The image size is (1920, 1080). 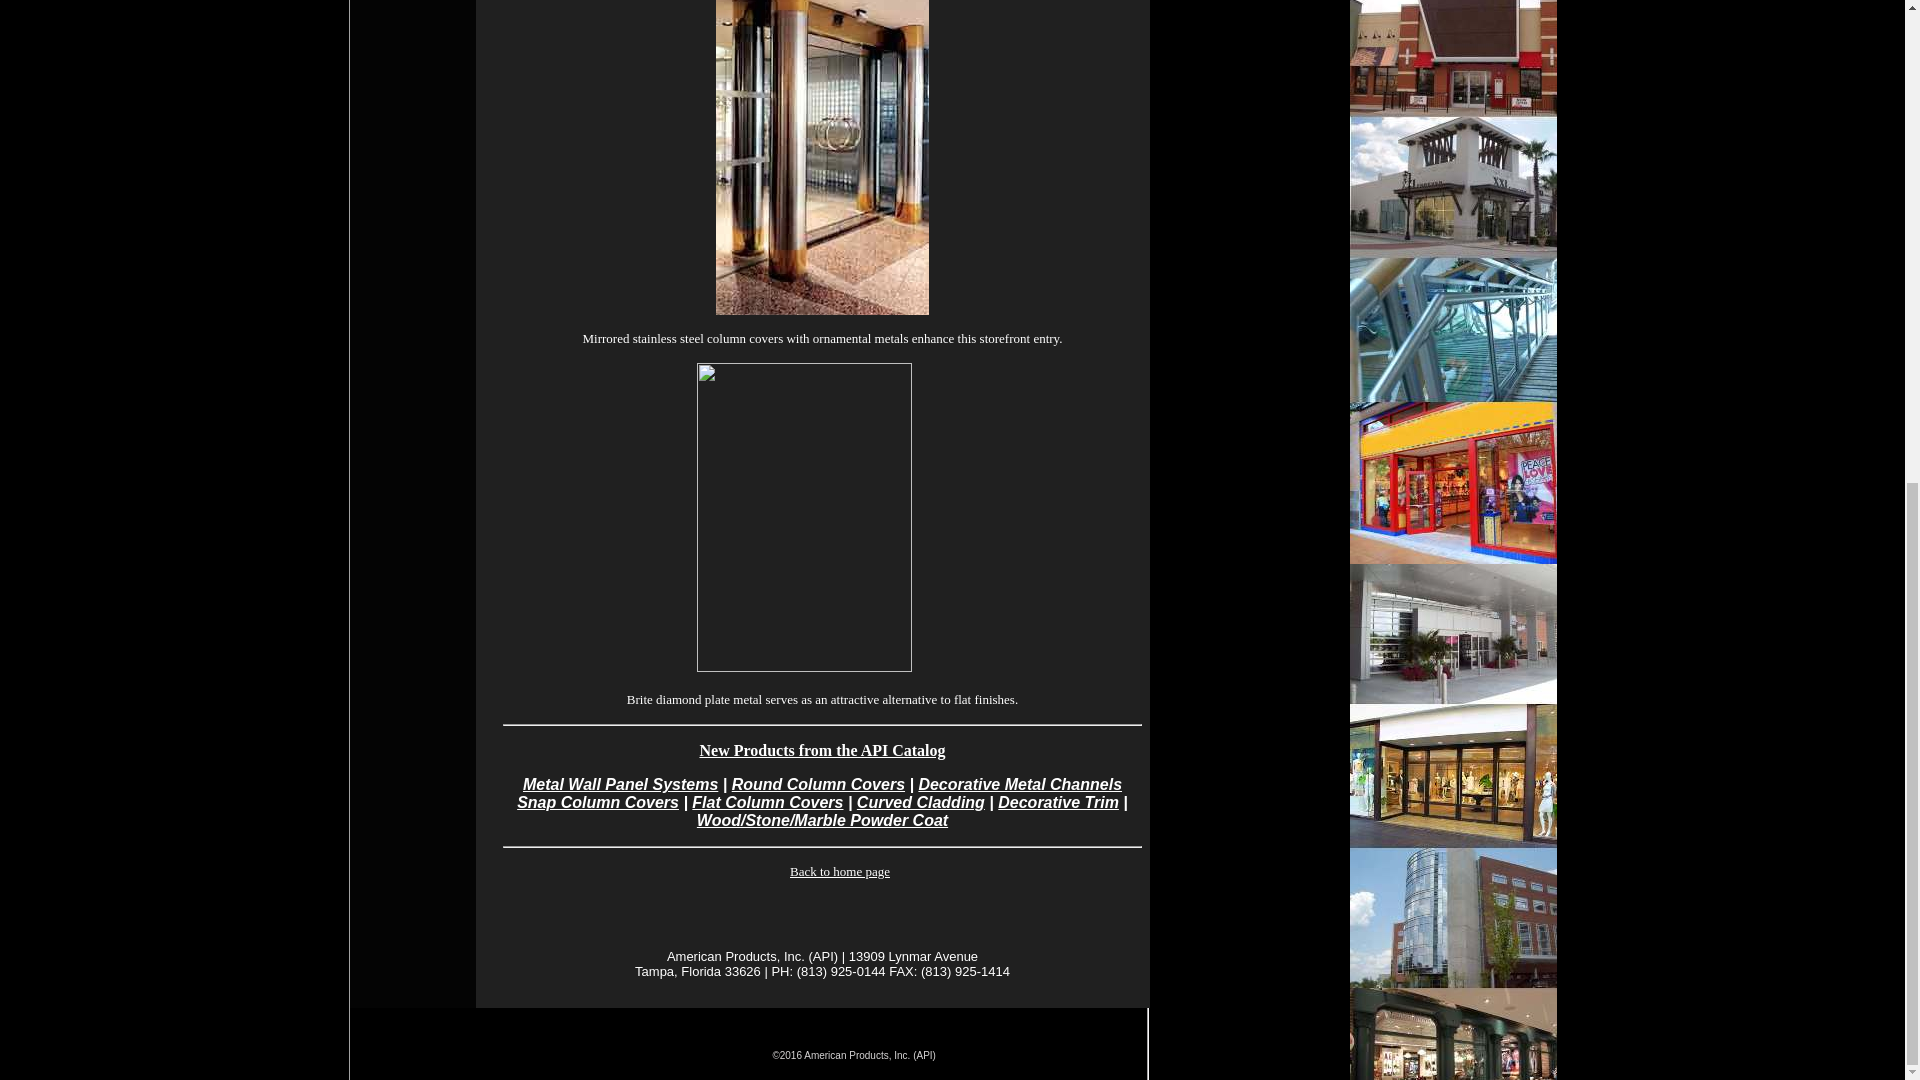 What do you see at coordinates (1058, 802) in the screenshot?
I see `Decorative Trim` at bounding box center [1058, 802].